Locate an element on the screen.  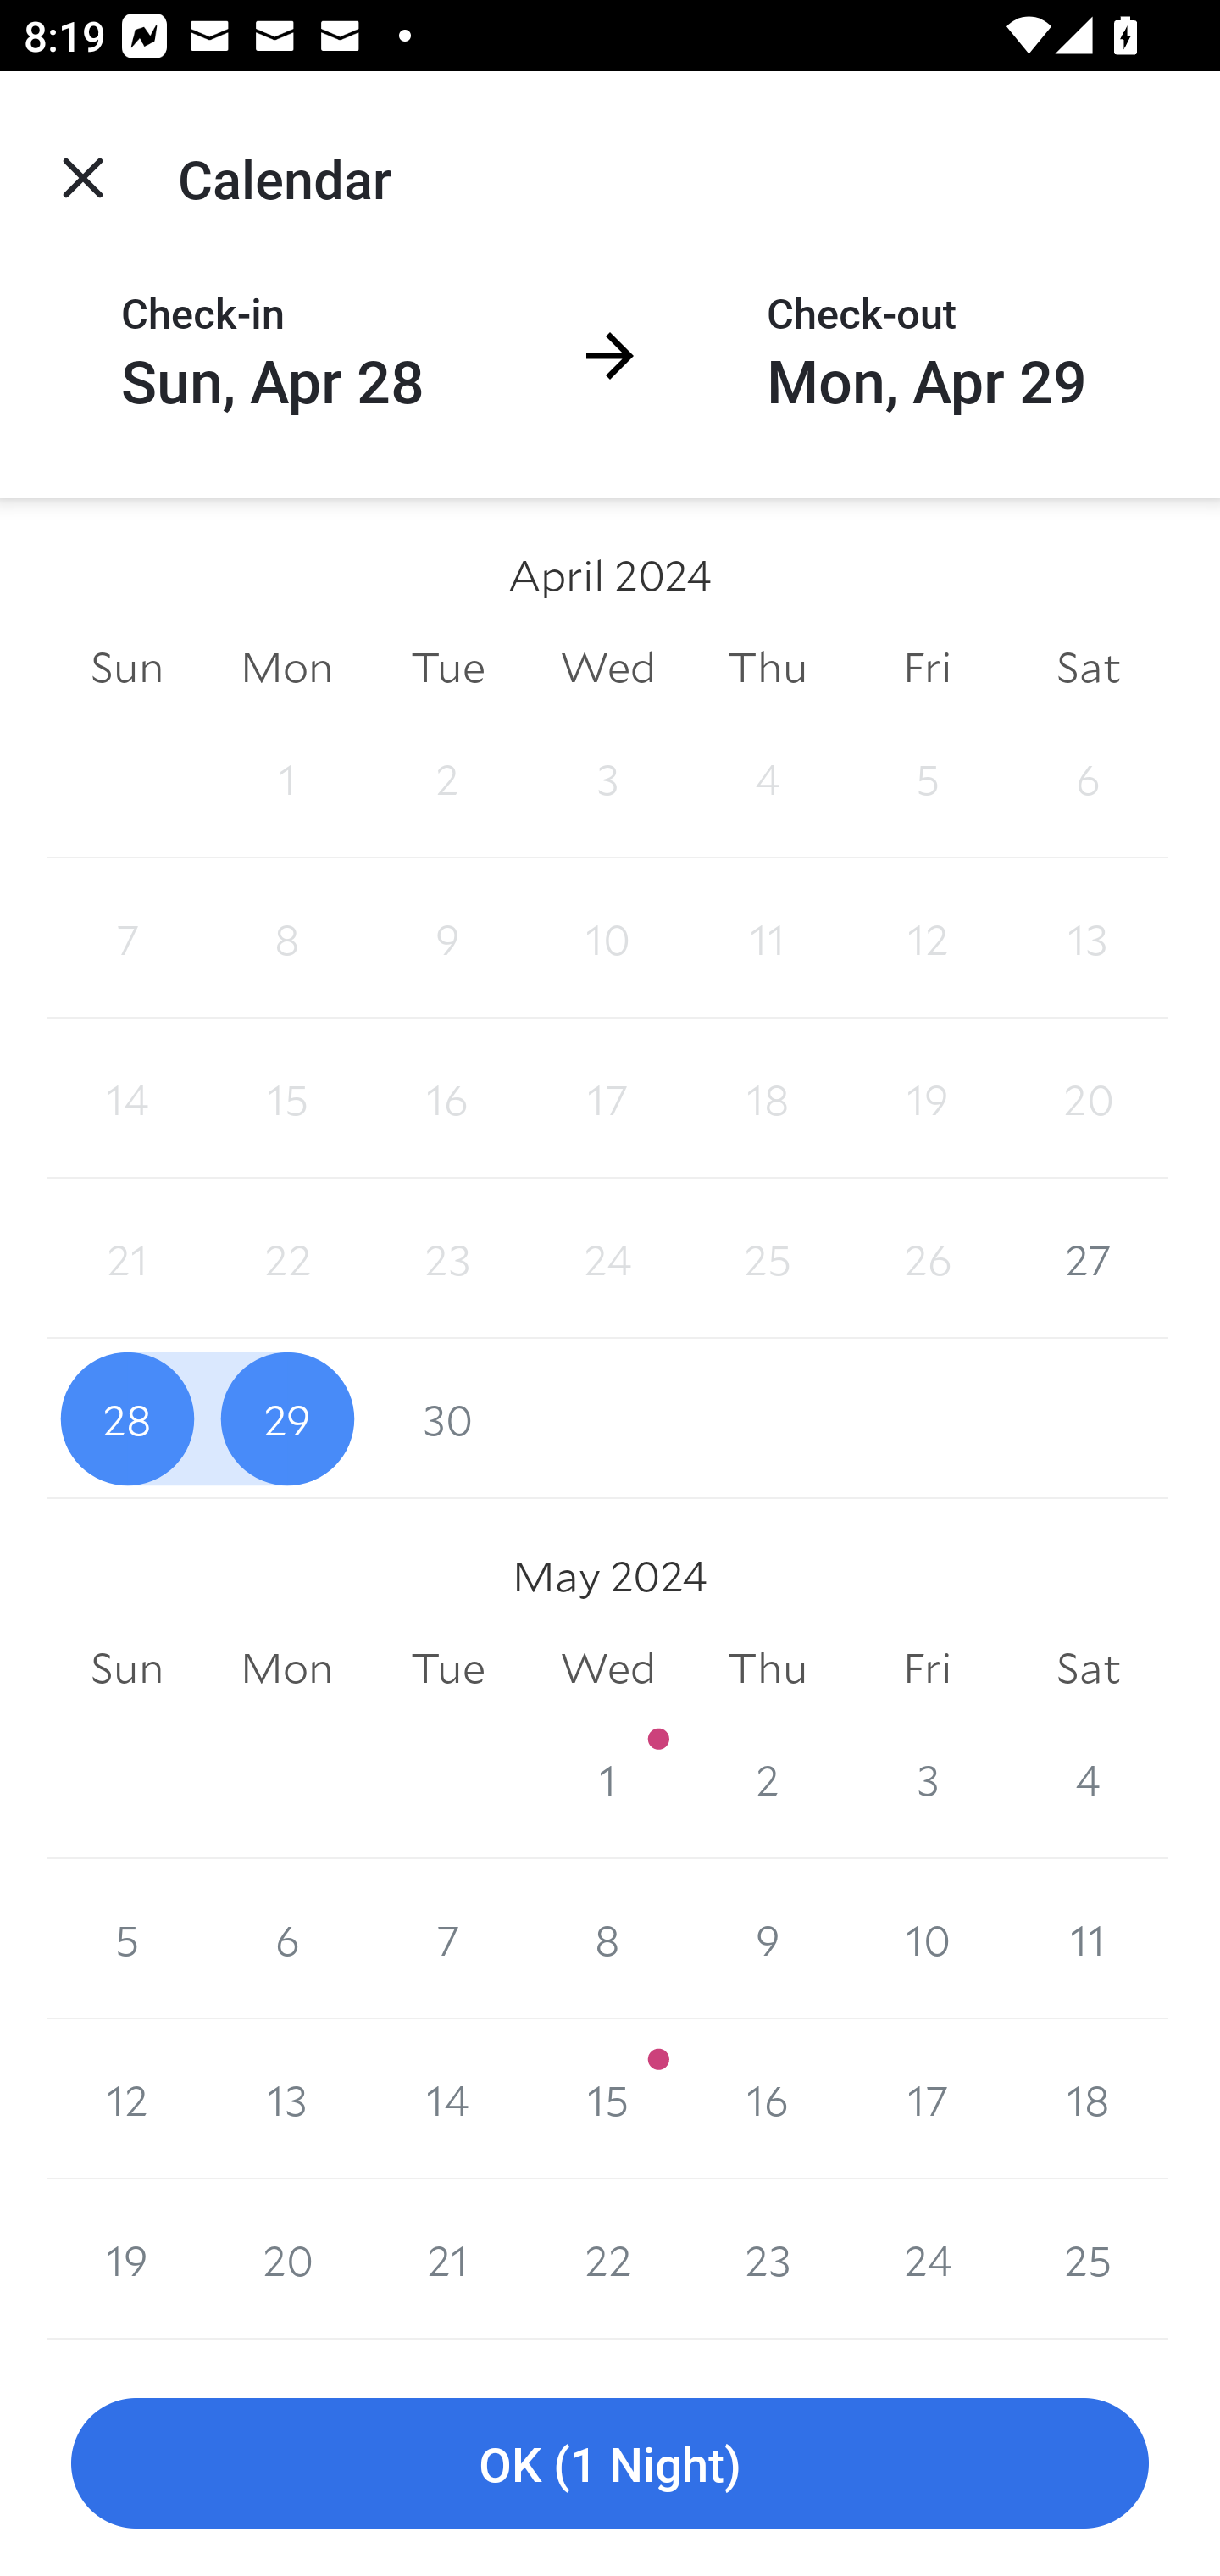
11 11 April 2024 is located at coordinates (768, 937).